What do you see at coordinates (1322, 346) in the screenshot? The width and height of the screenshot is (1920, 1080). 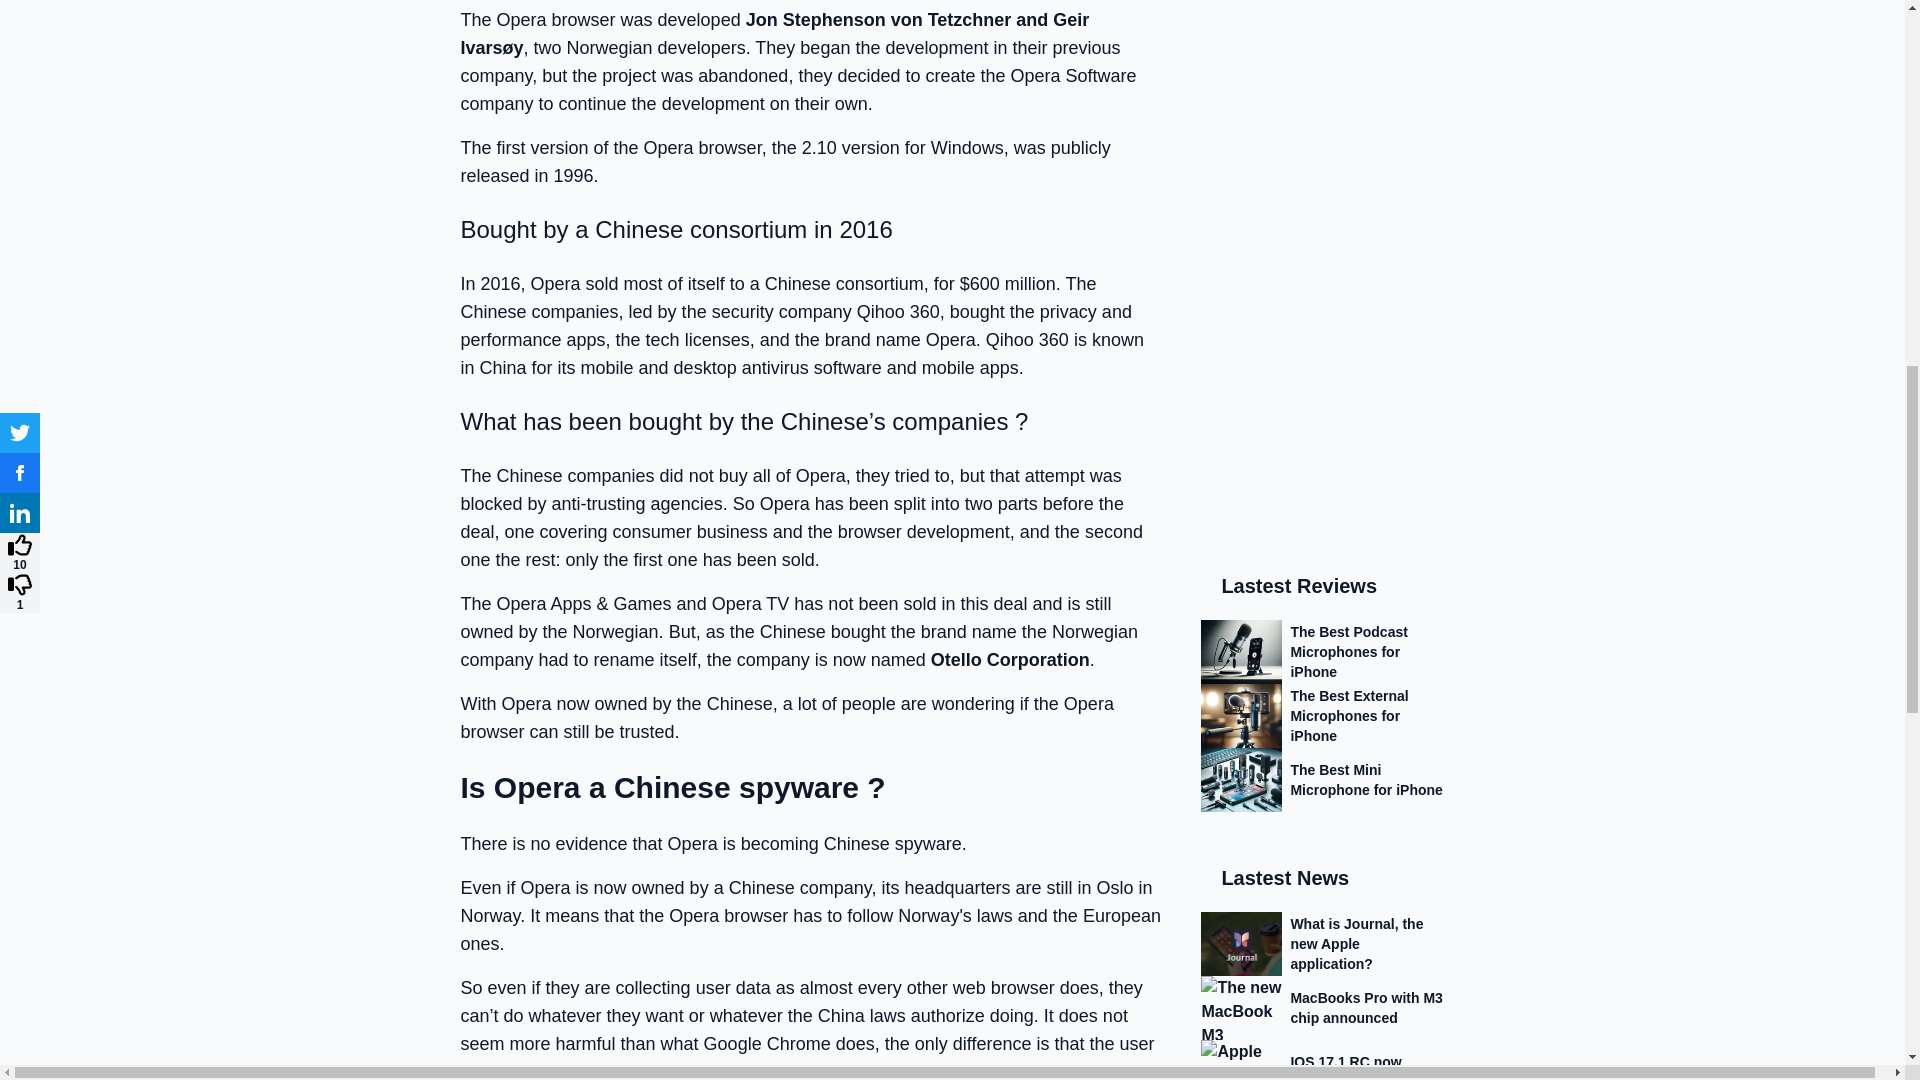 I see `MacBooks Pro with M3 chip announced` at bounding box center [1322, 346].